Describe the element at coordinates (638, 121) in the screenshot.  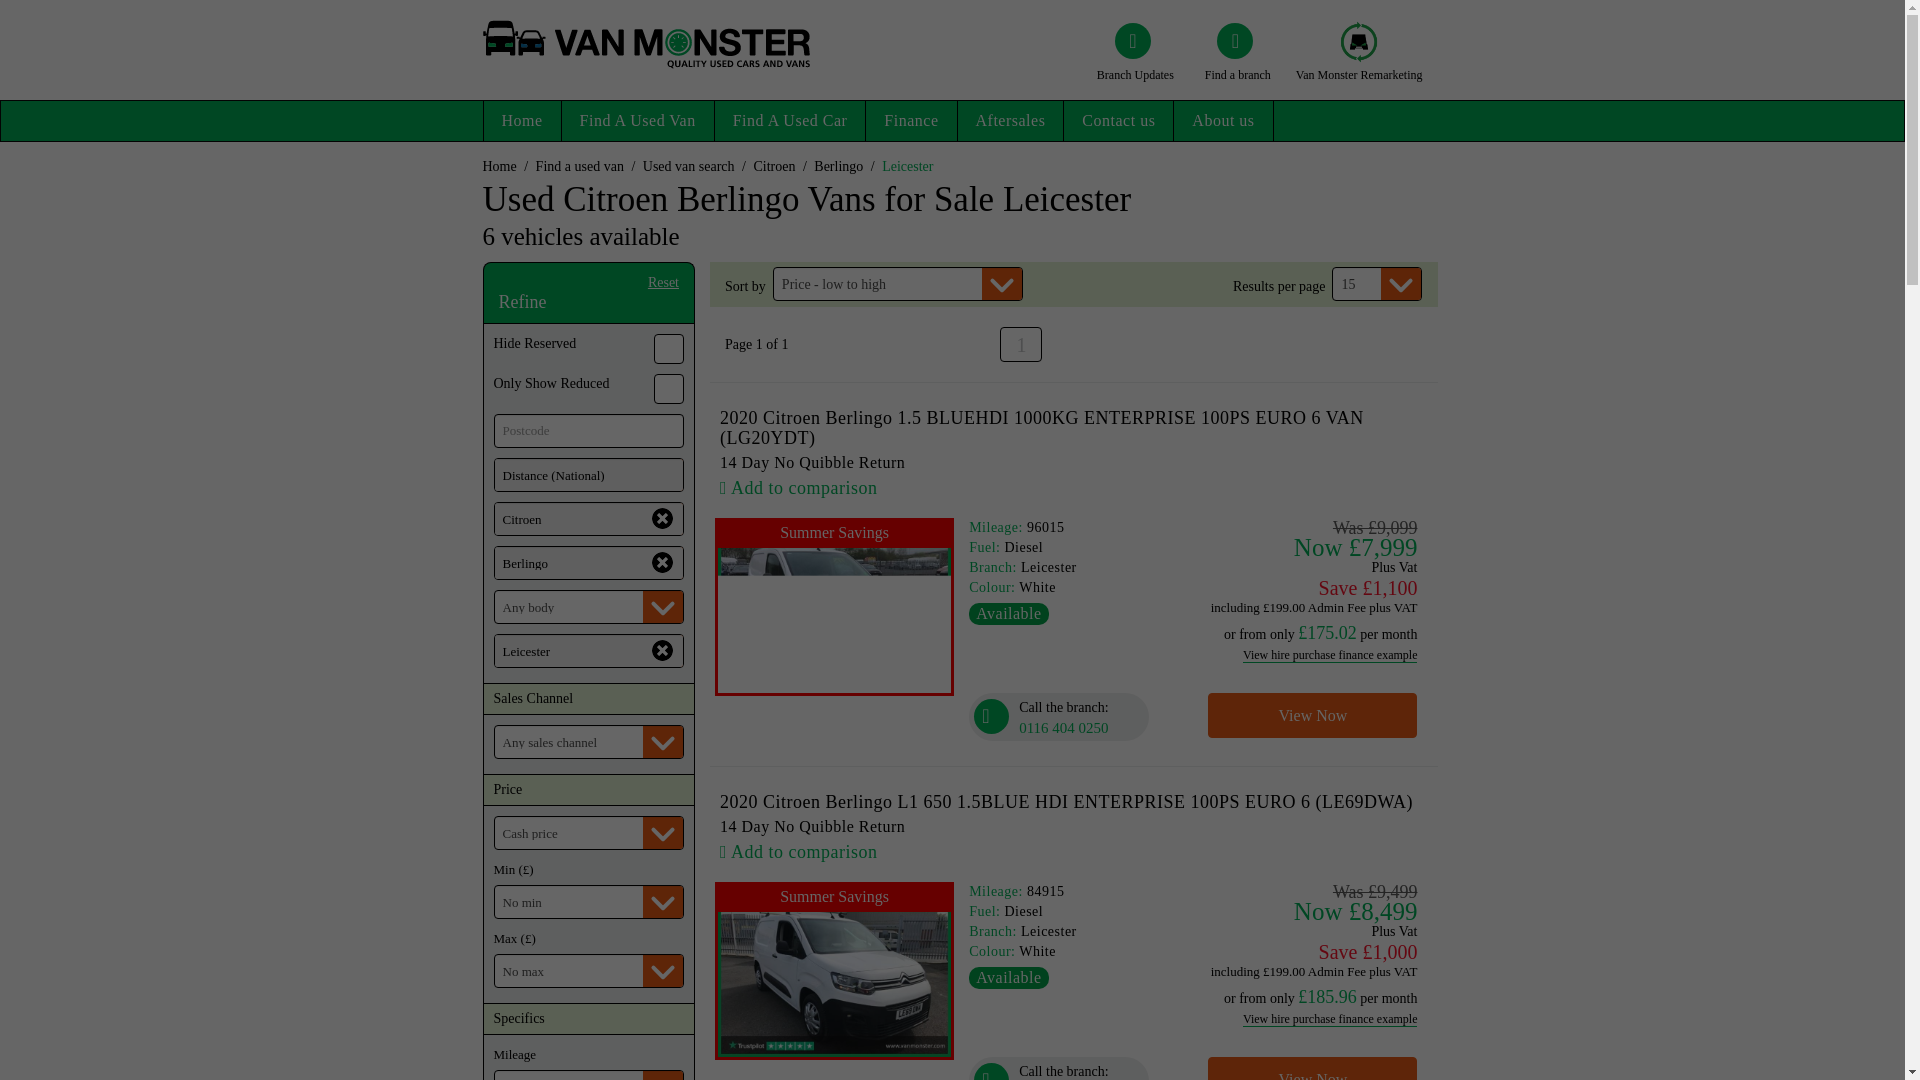
I see `Find A Used Van` at that location.